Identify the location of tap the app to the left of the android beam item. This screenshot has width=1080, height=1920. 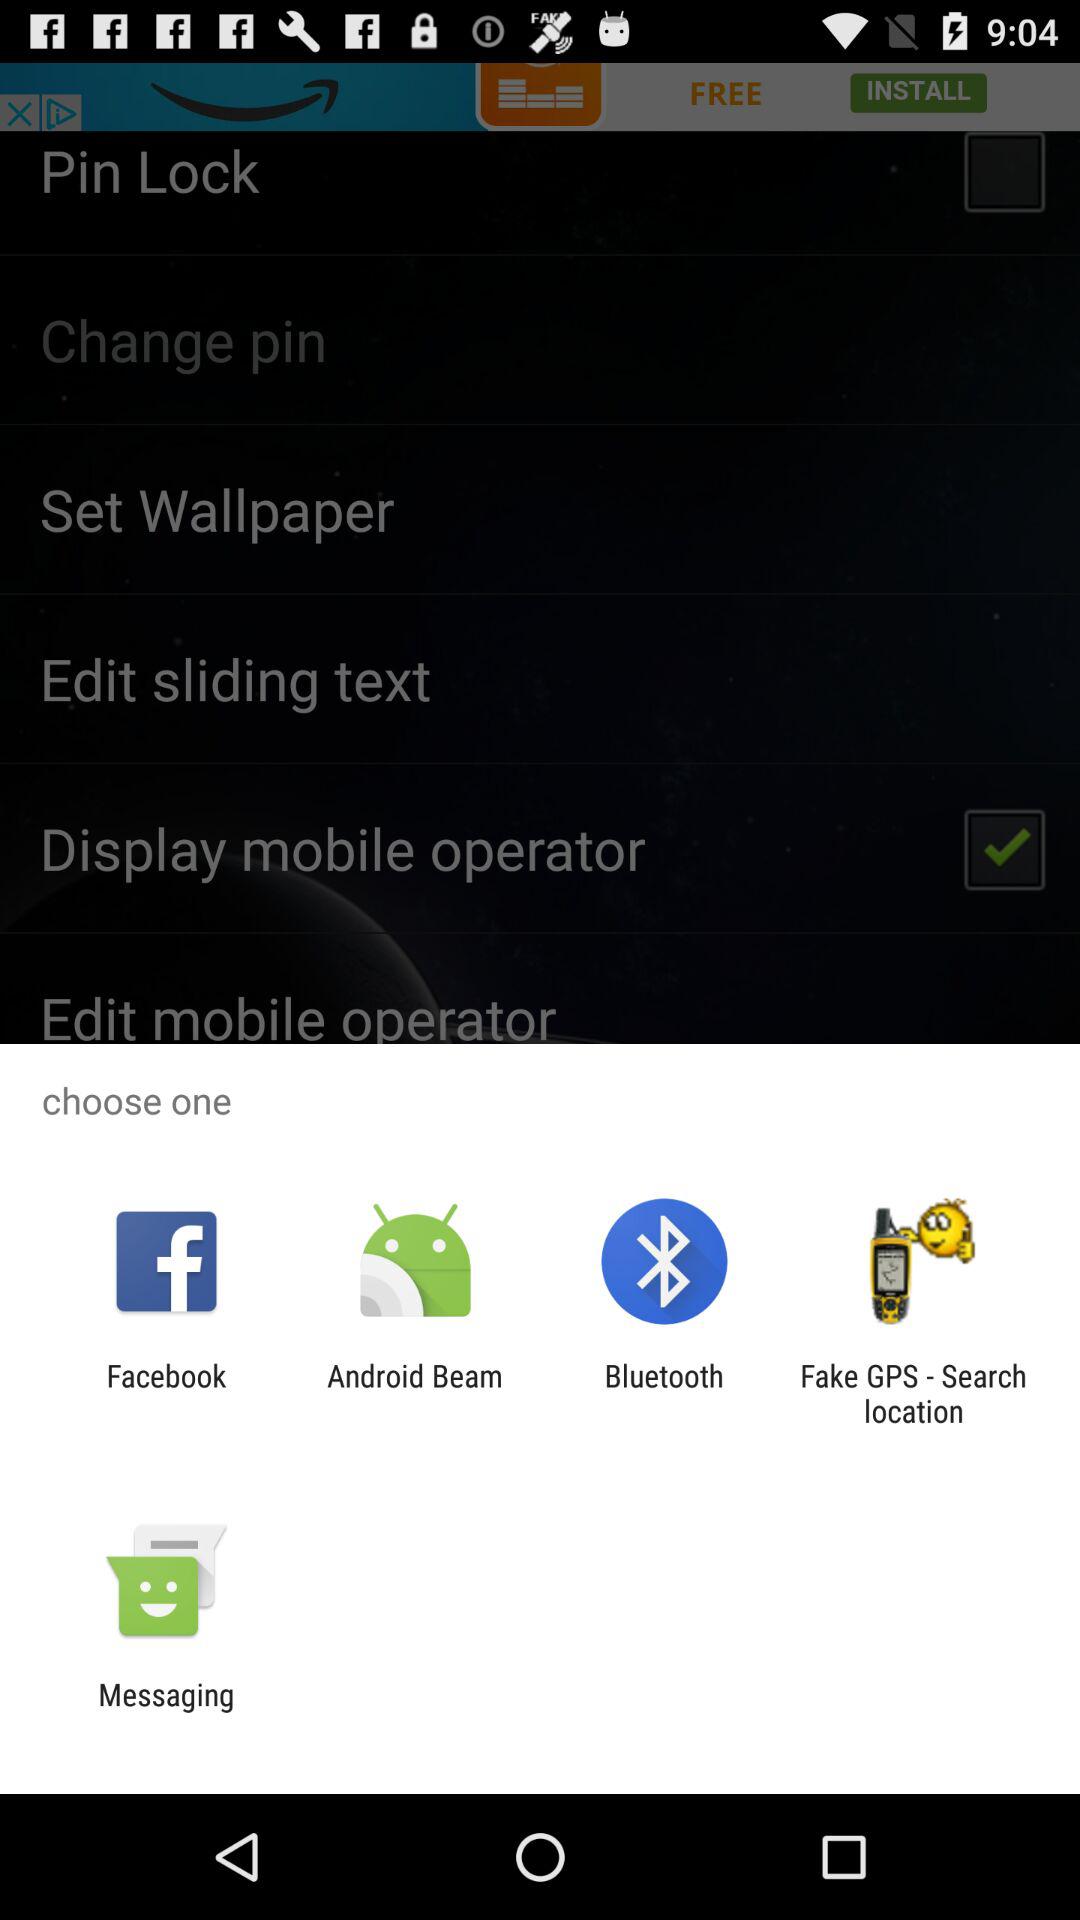
(166, 1393).